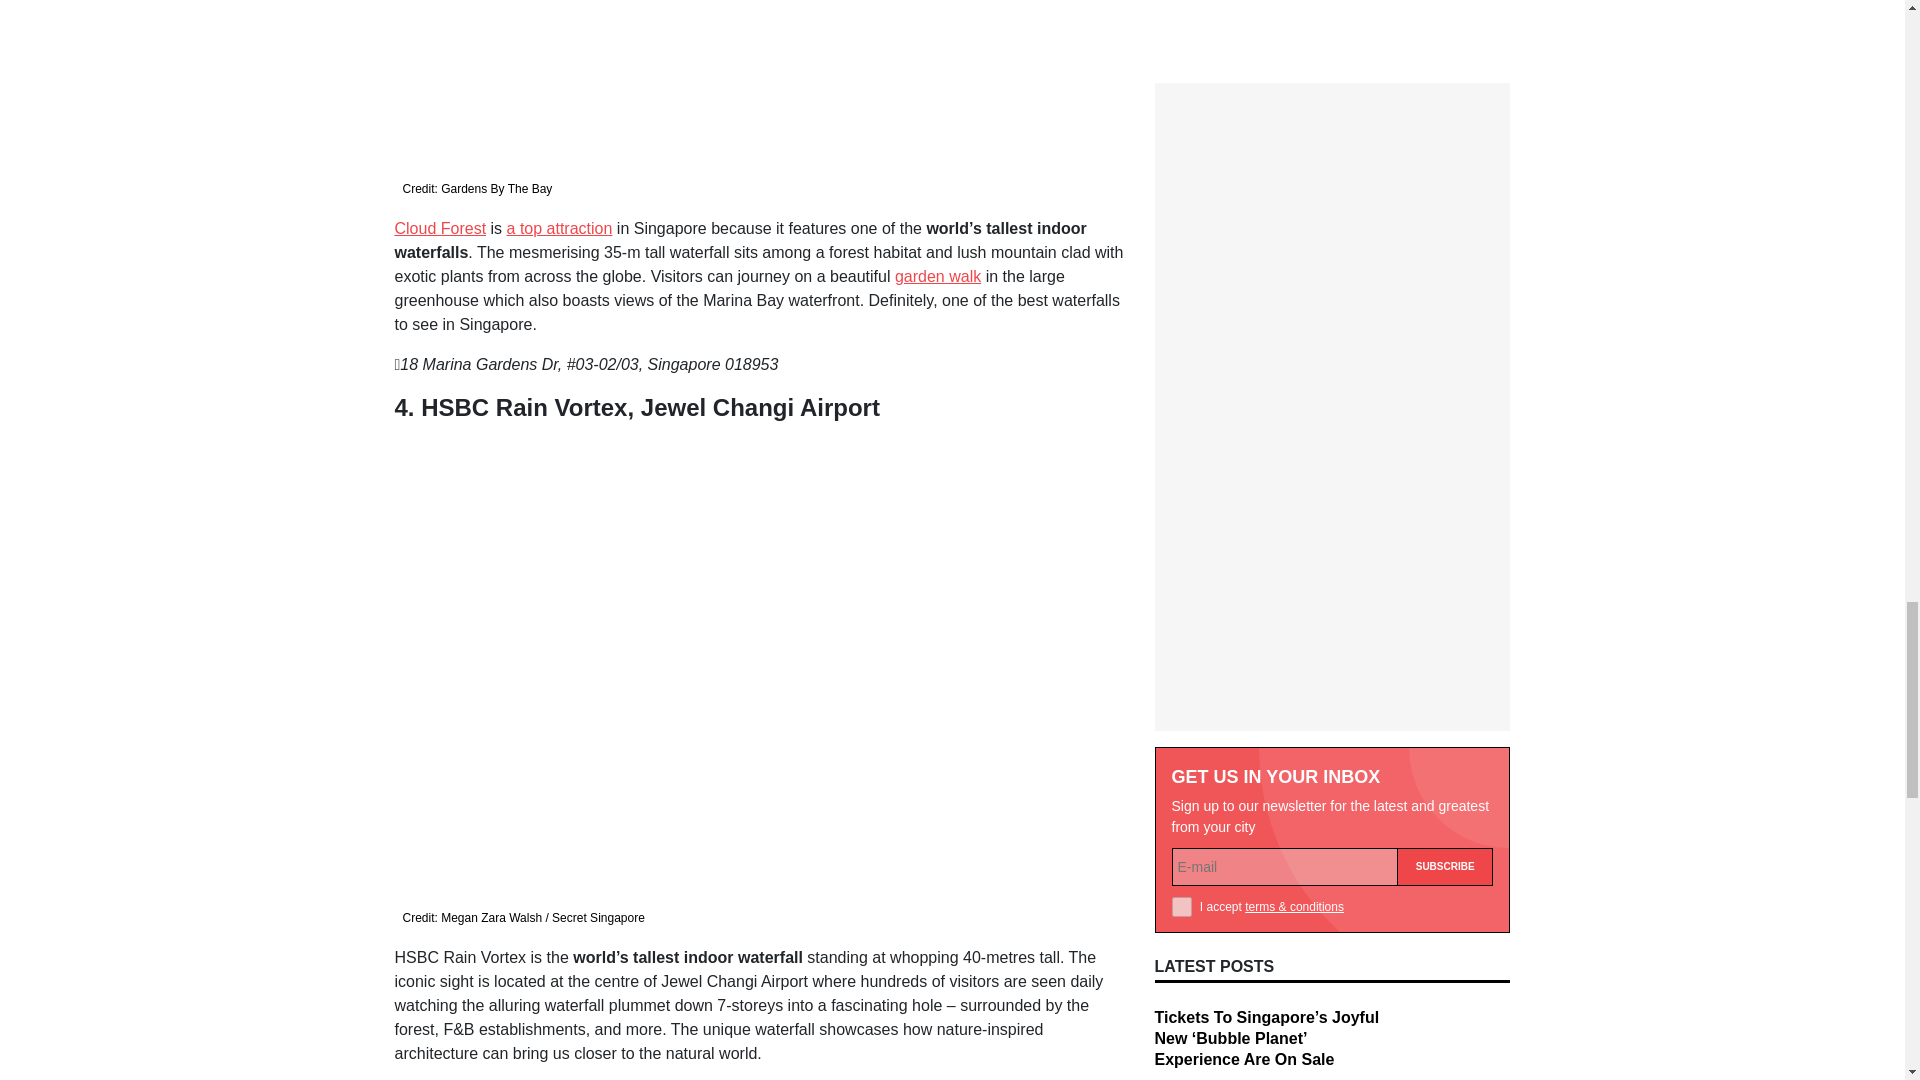 The image size is (1920, 1080). Describe the element at coordinates (938, 276) in the screenshot. I see `garden walk` at that location.